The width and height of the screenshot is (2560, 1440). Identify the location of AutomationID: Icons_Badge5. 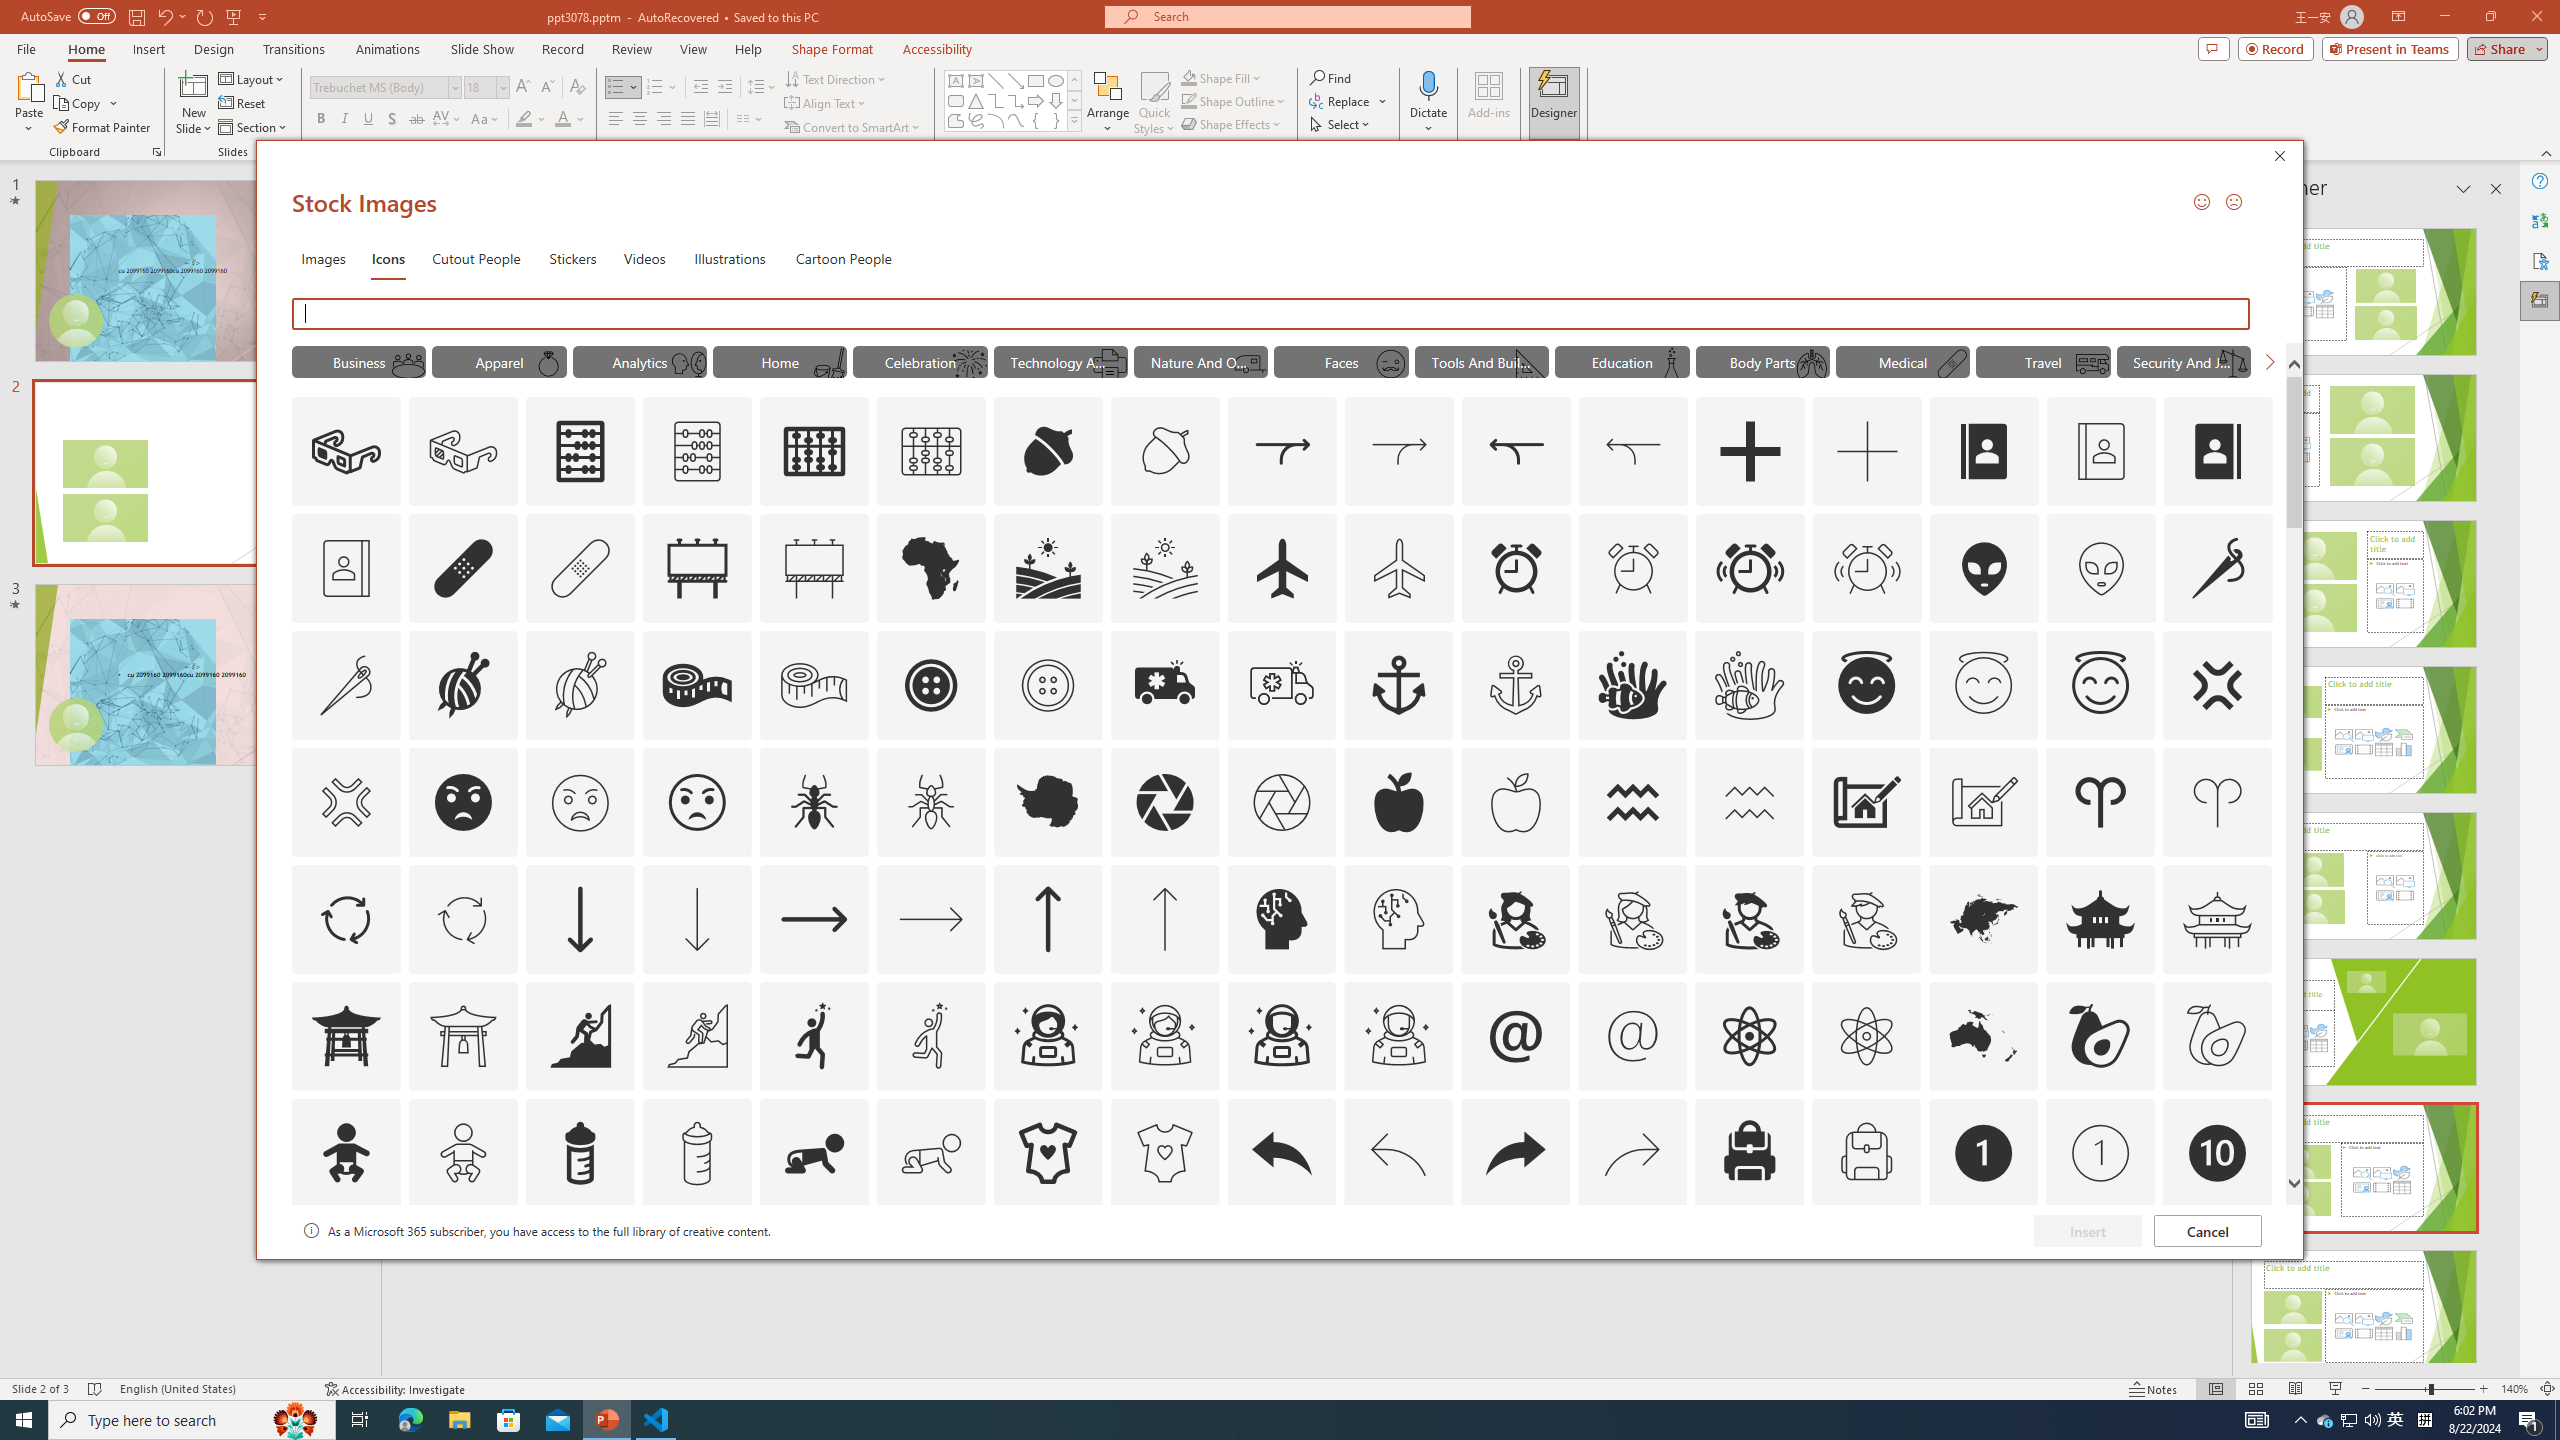
(1164, 1270).